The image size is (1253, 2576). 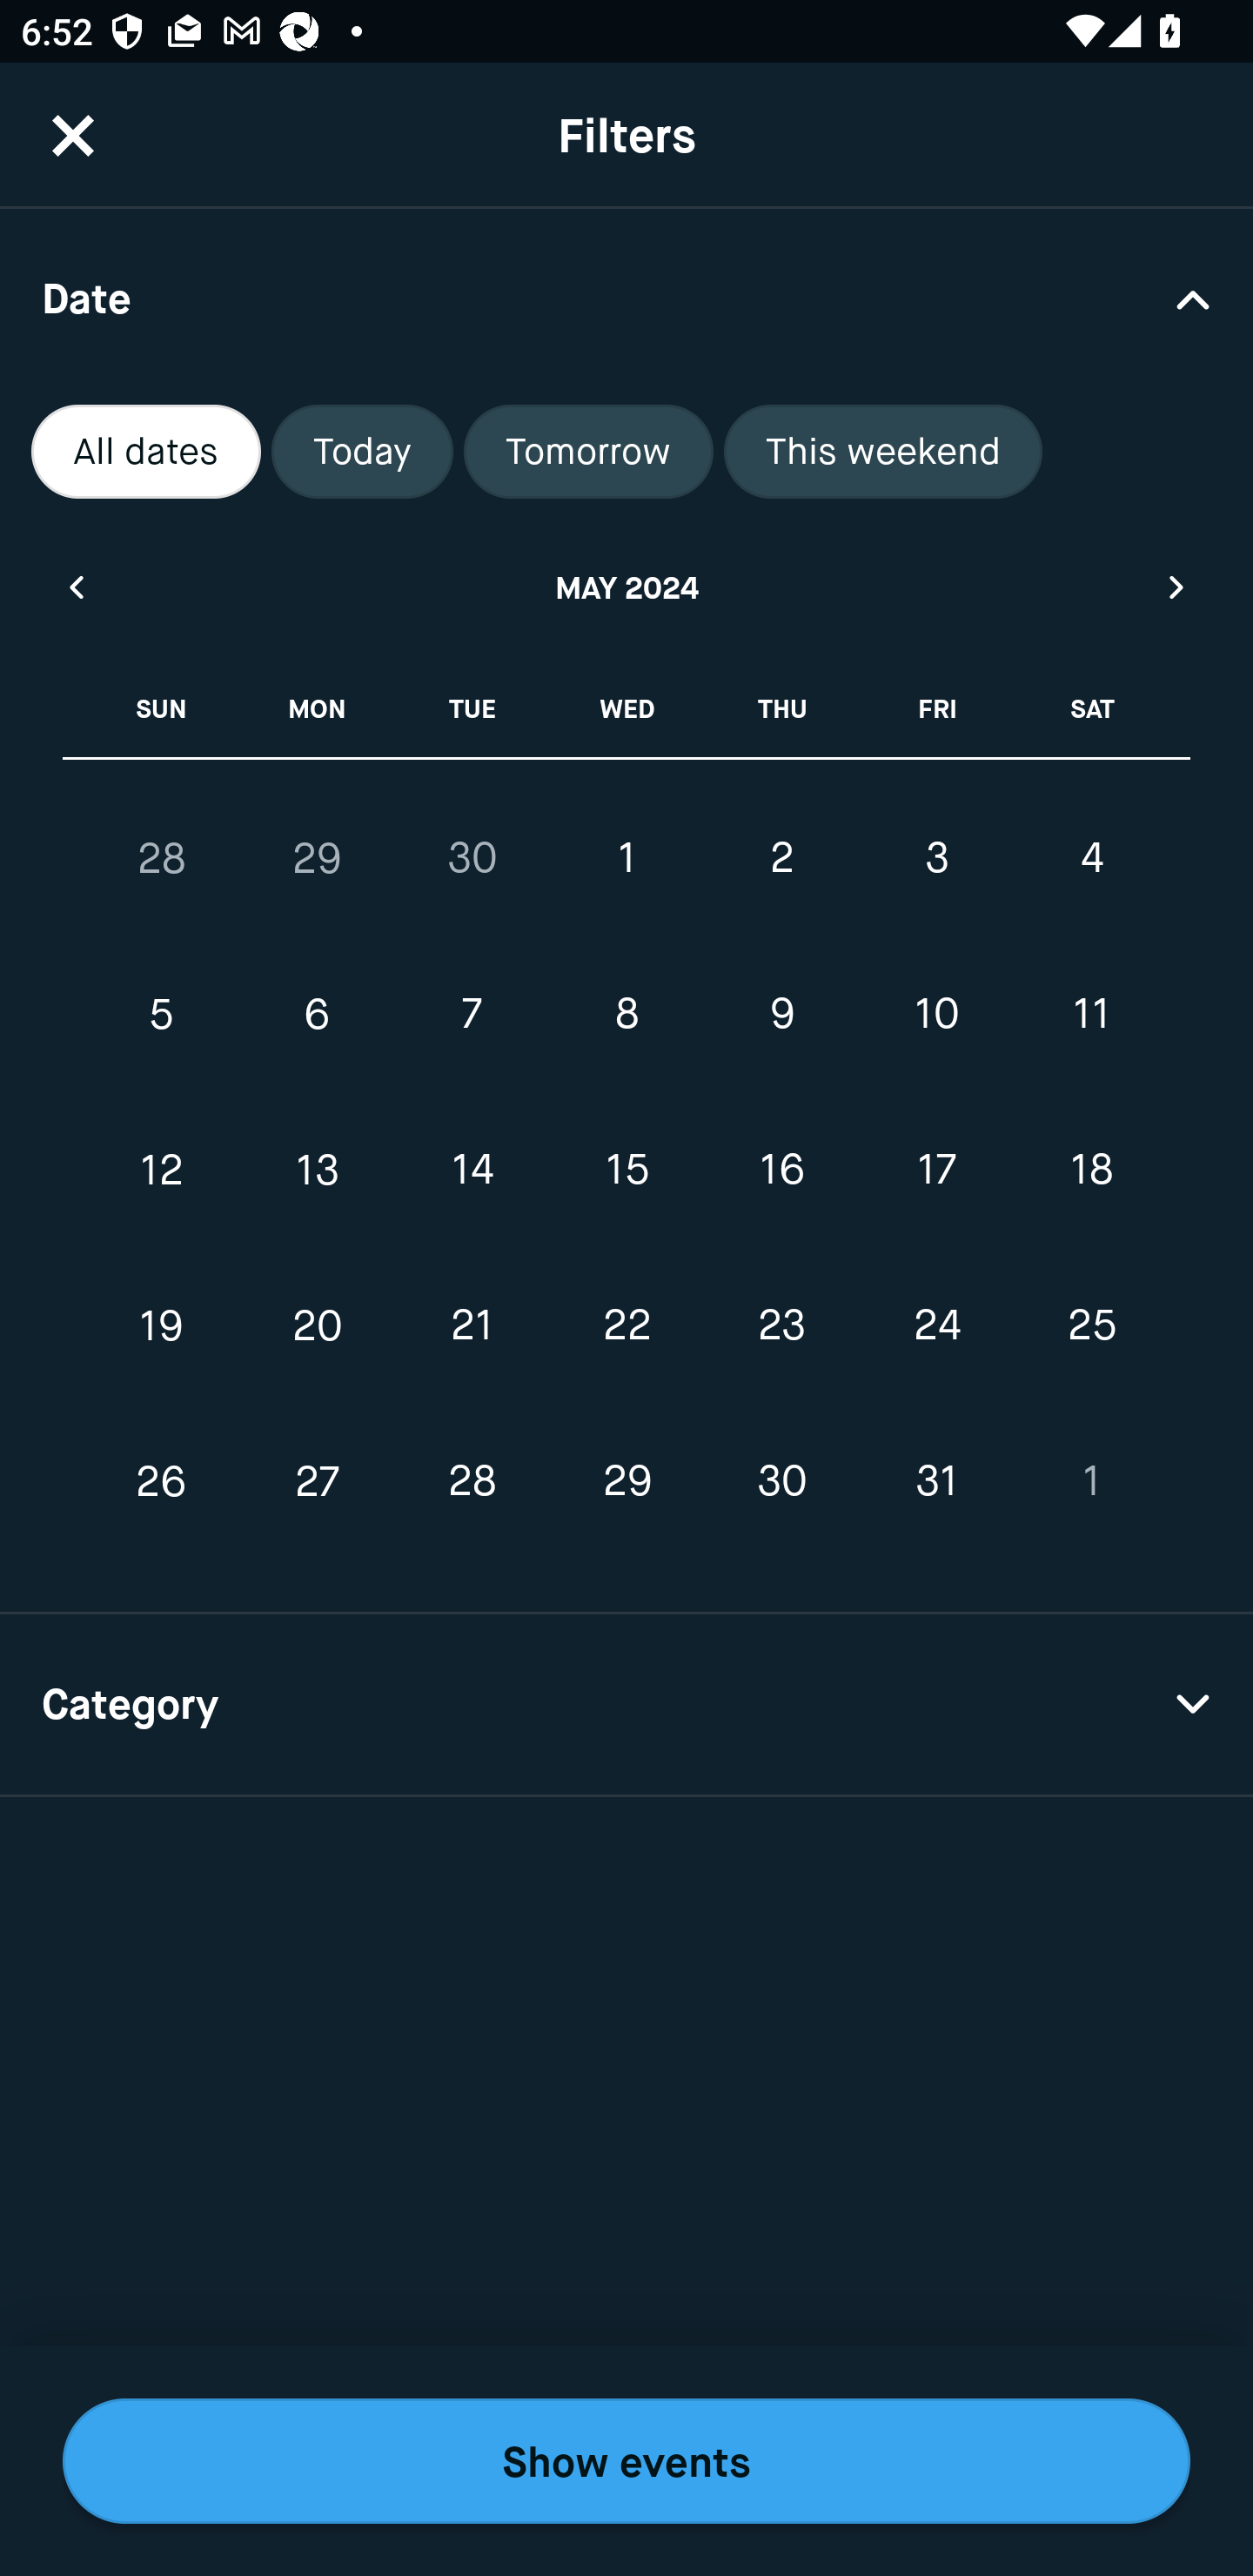 I want to click on 1, so click(x=1091, y=1481).